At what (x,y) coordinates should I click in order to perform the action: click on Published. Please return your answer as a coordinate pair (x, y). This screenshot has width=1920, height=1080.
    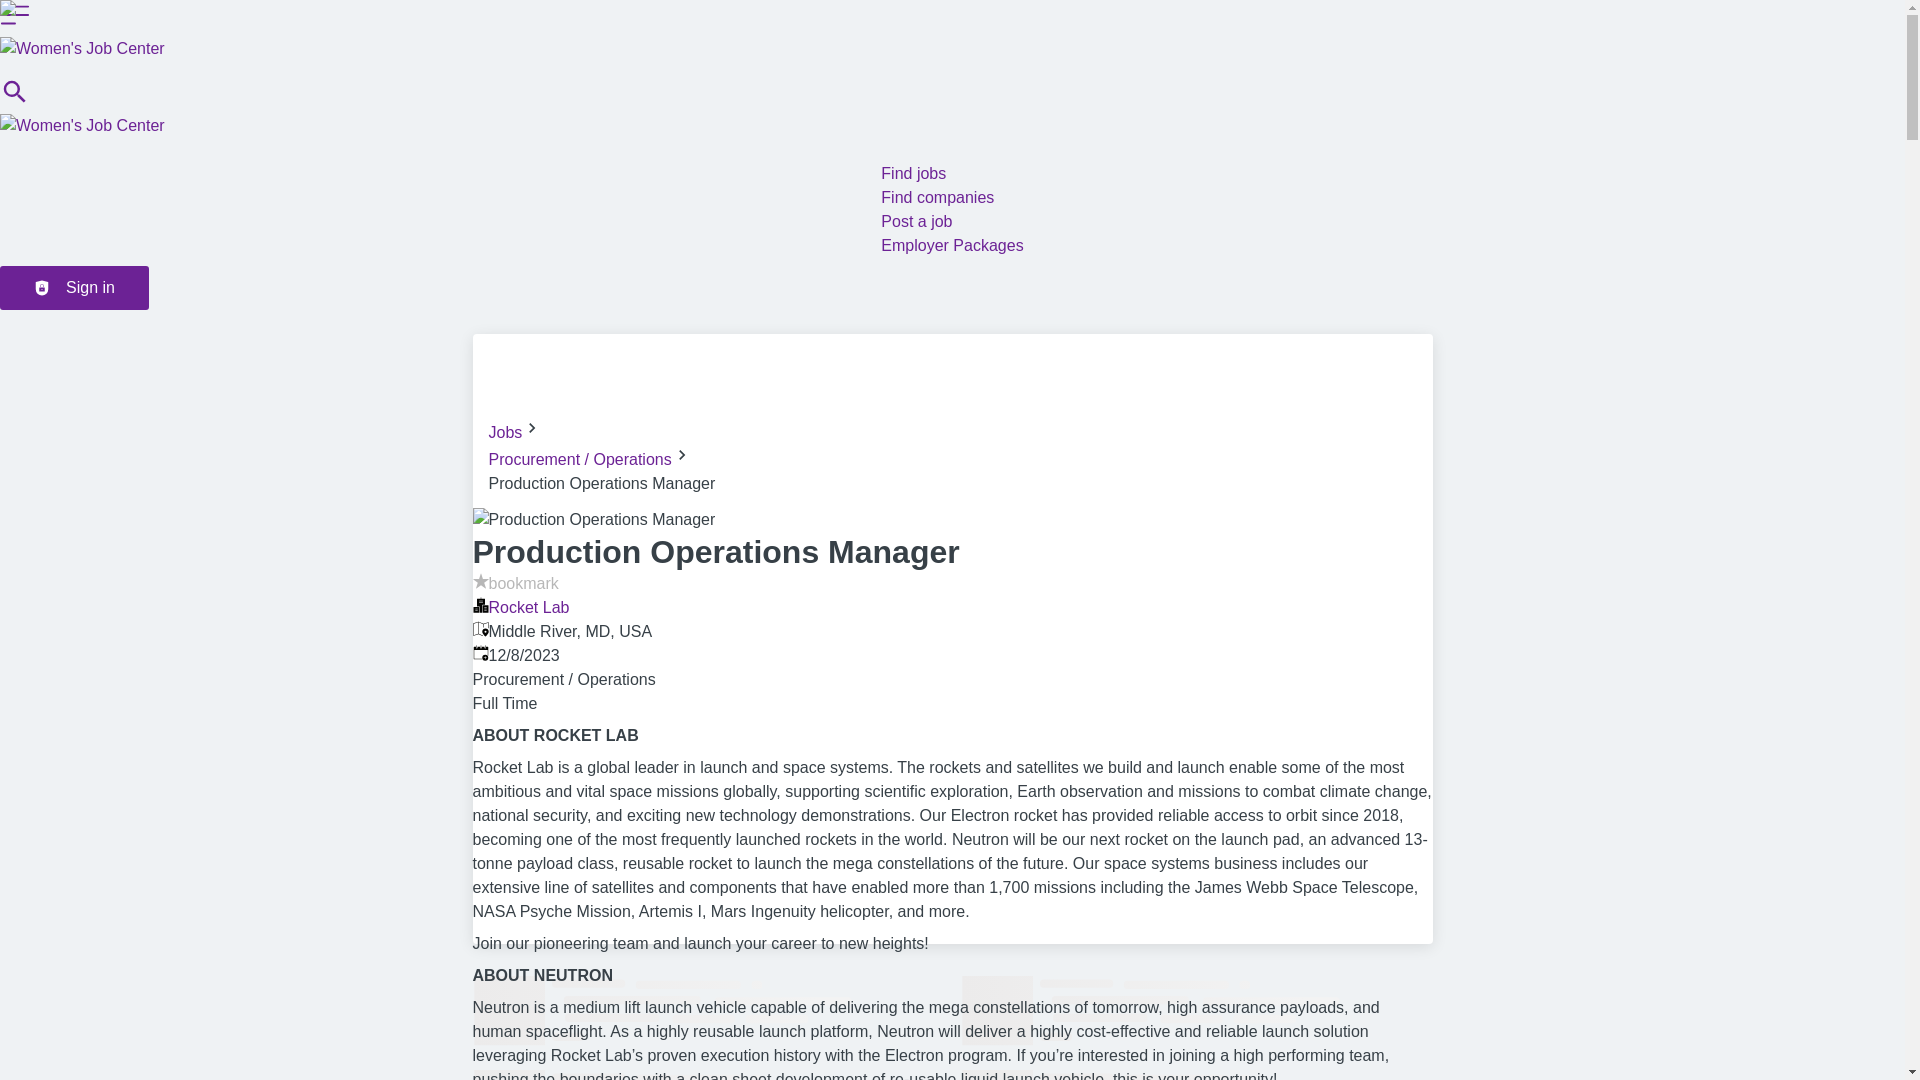
    Looking at the image, I should click on (480, 652).